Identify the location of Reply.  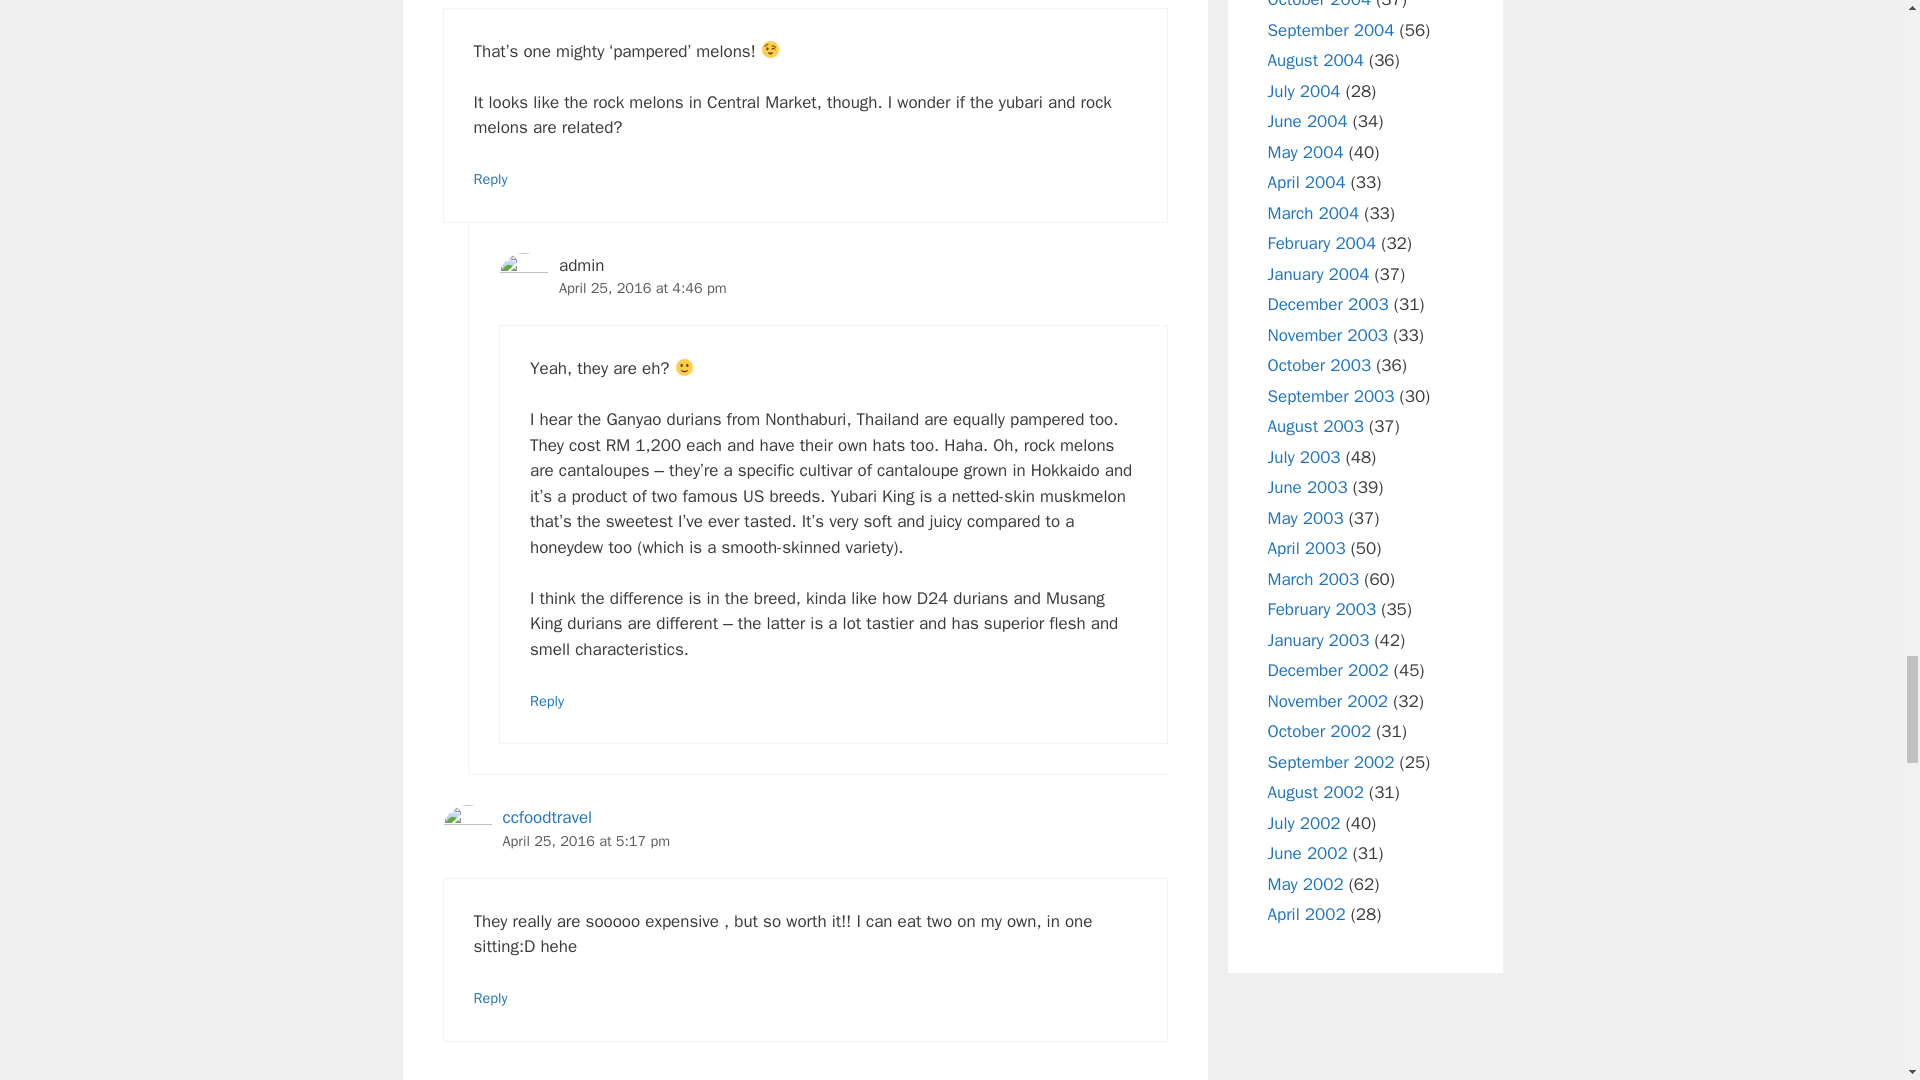
(491, 998).